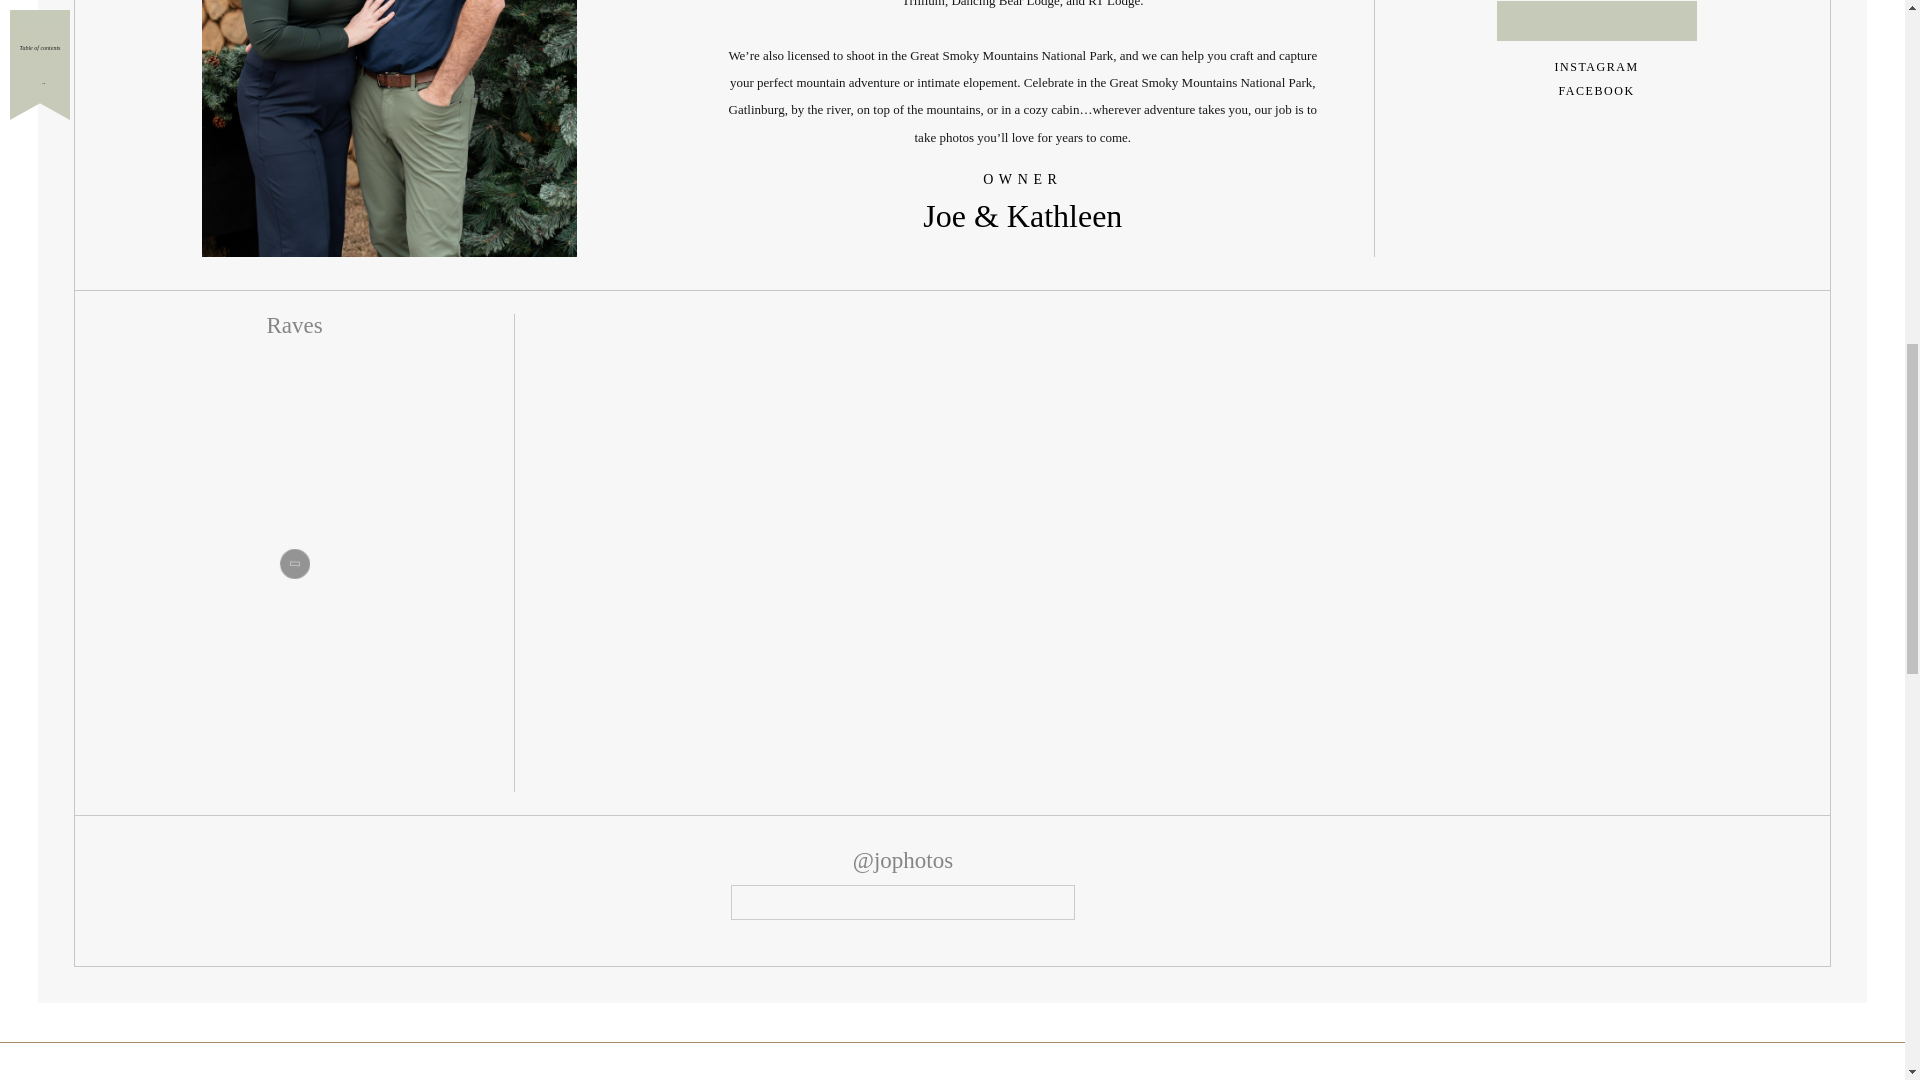 This screenshot has width=1920, height=1080. Describe the element at coordinates (1596, 151) in the screenshot. I see `Contact Us` at that location.